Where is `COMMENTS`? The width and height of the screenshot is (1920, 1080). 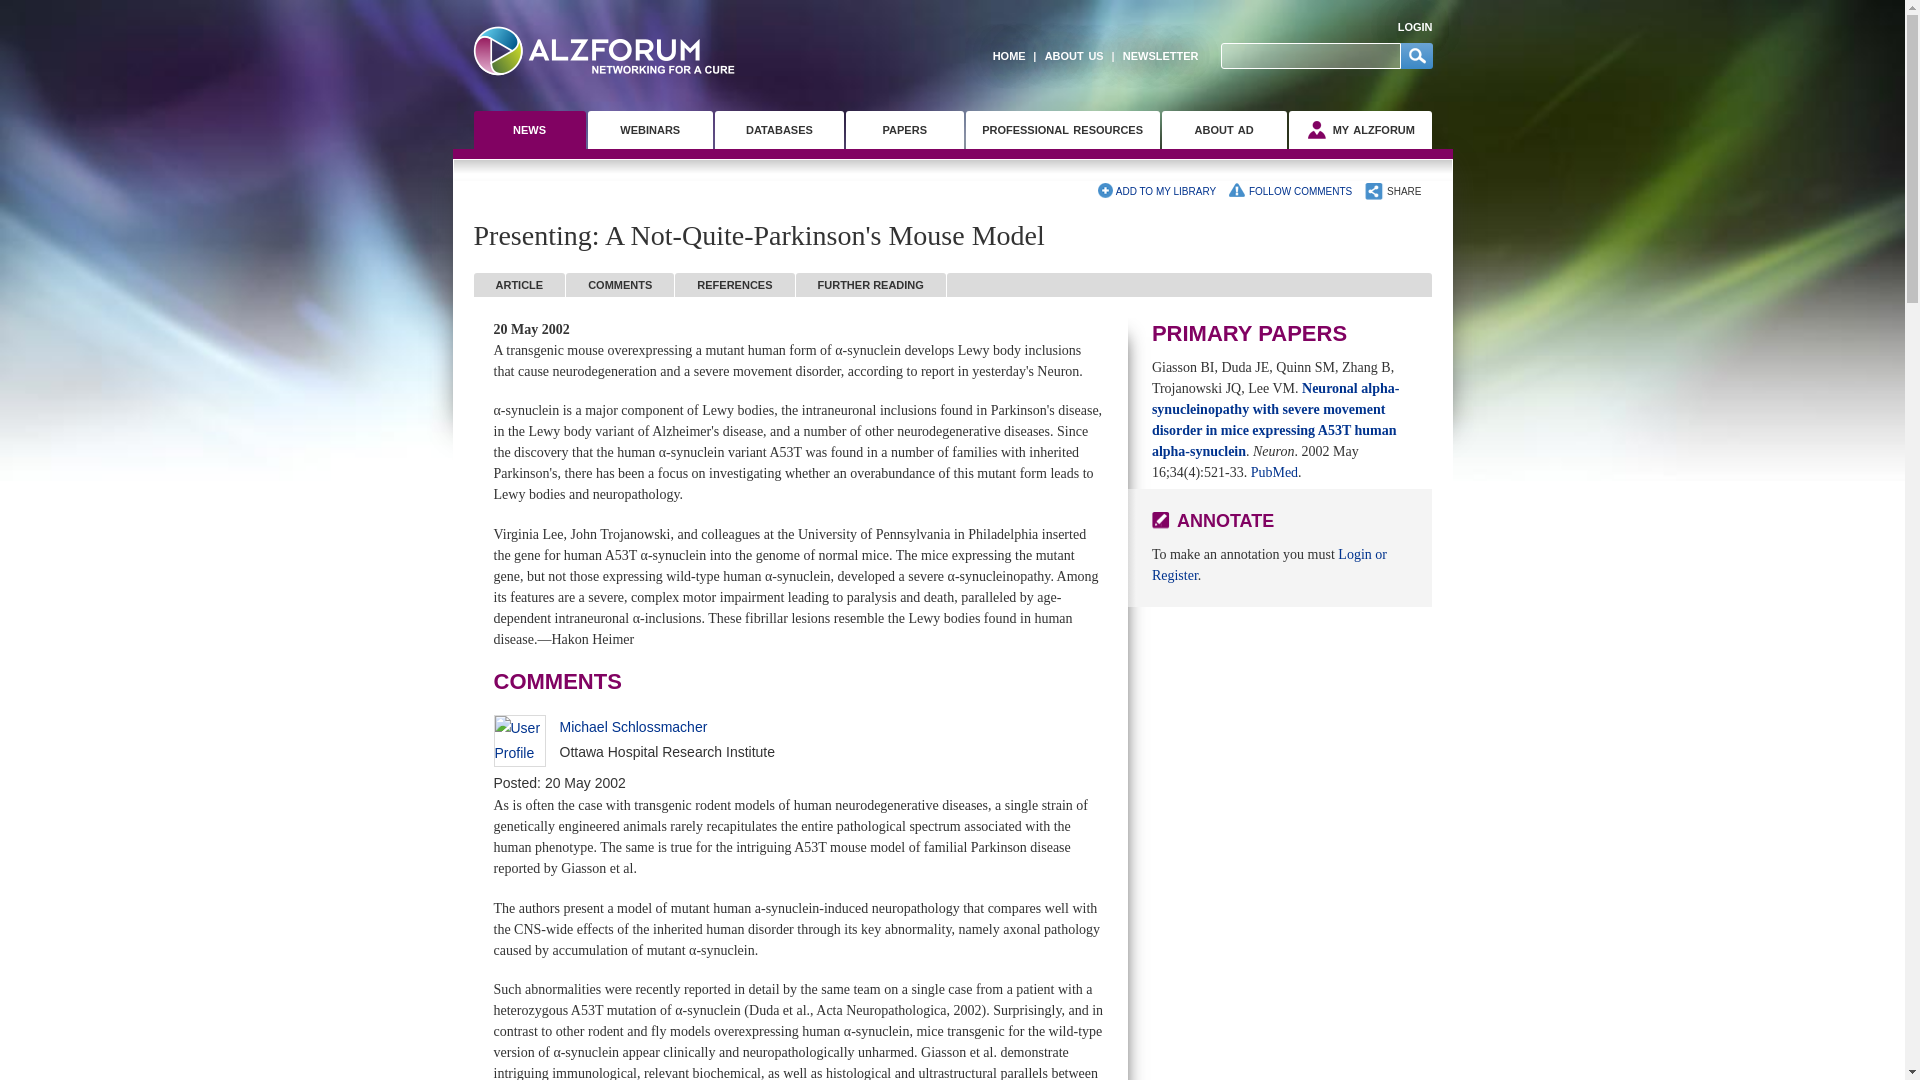
COMMENTS is located at coordinates (620, 285).